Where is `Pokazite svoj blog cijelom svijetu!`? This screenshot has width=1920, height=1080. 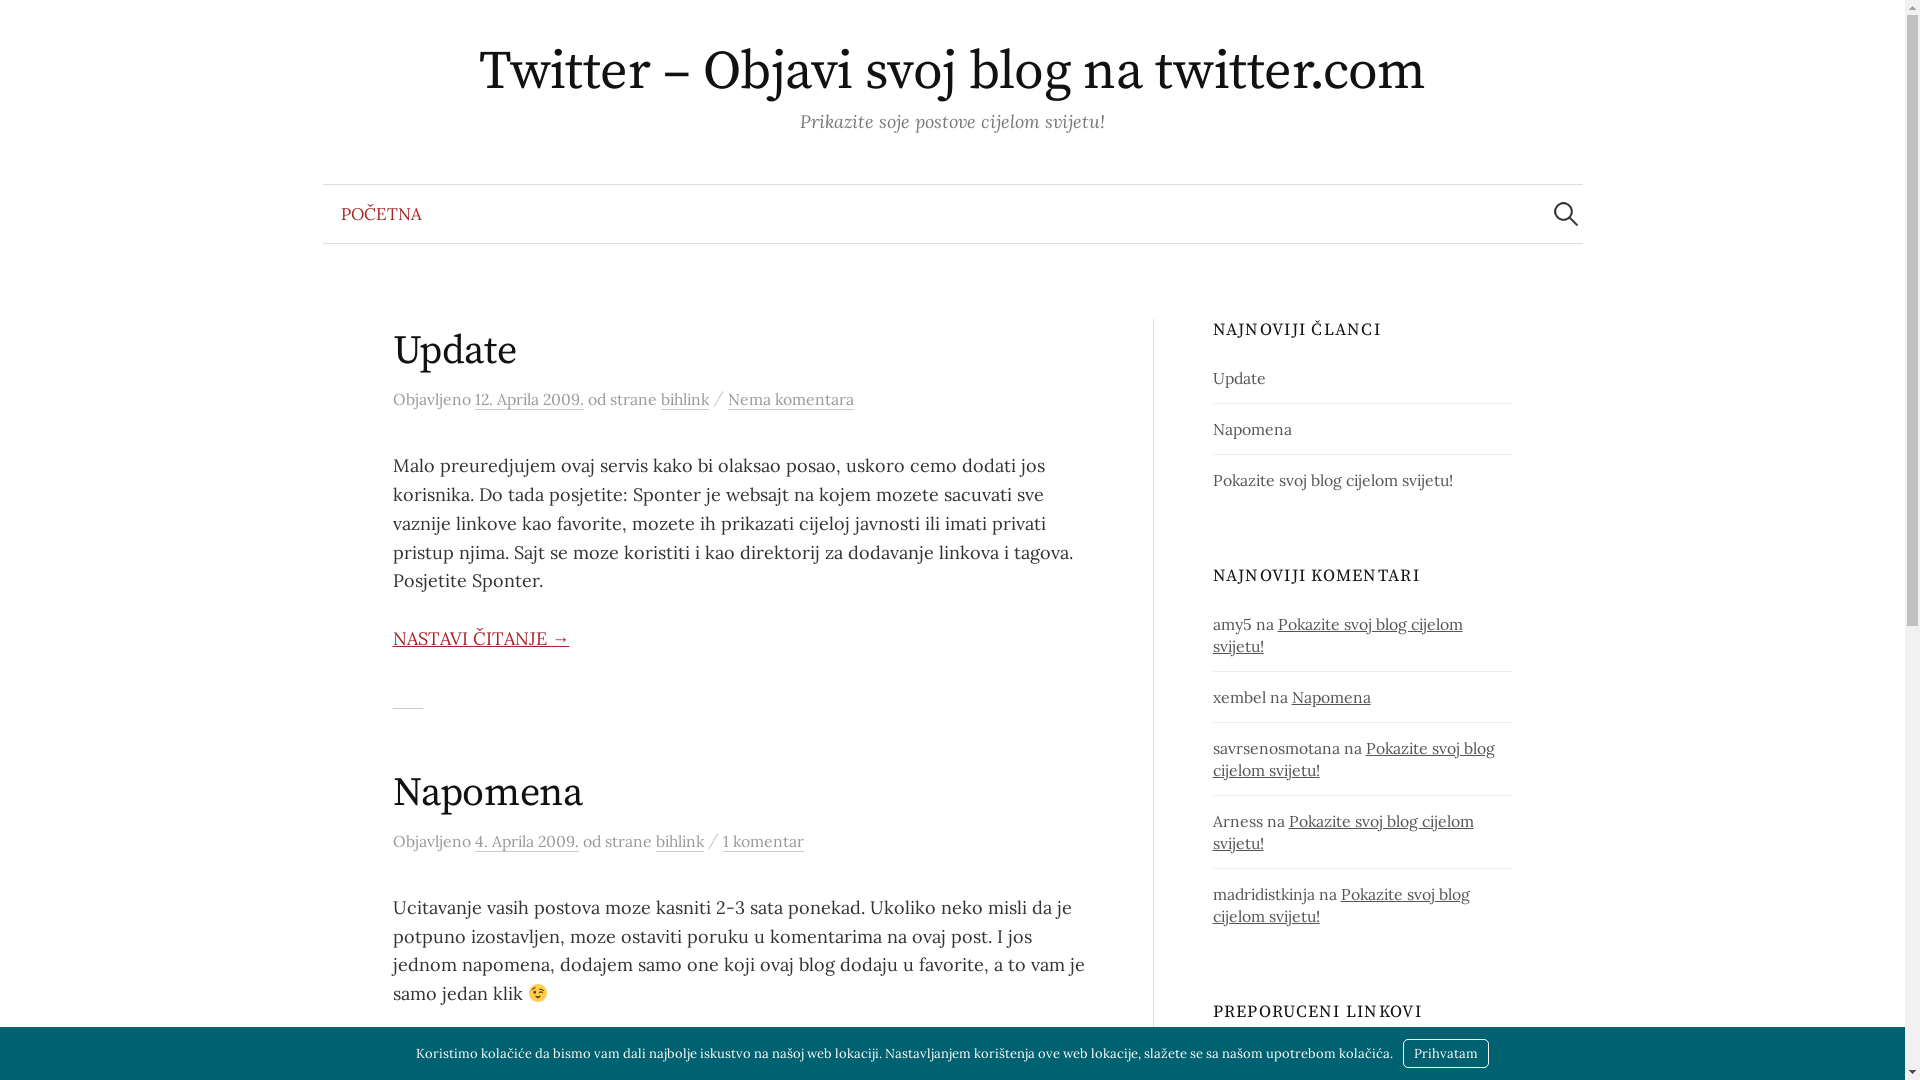
Pokazite svoj blog cijelom svijetu! is located at coordinates (1342, 905).